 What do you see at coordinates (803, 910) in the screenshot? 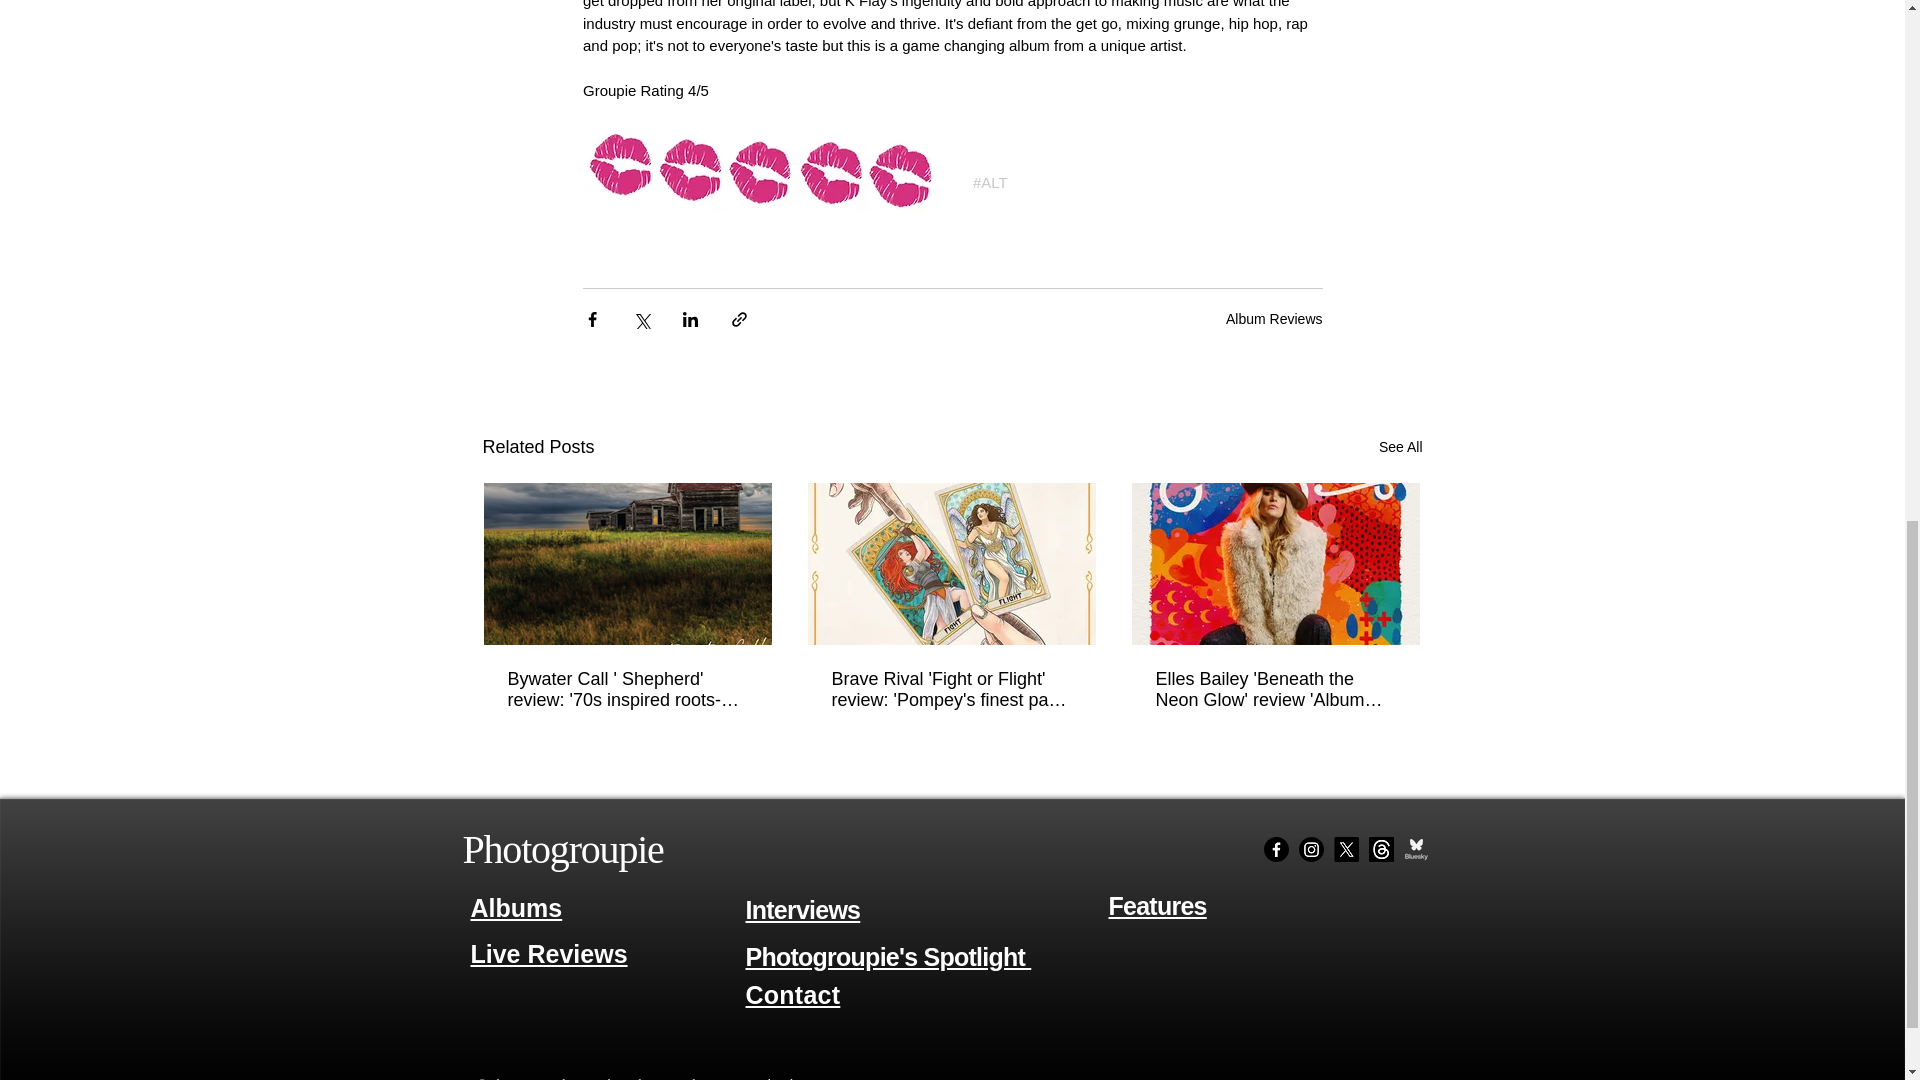
I see `Interviews` at bounding box center [803, 910].